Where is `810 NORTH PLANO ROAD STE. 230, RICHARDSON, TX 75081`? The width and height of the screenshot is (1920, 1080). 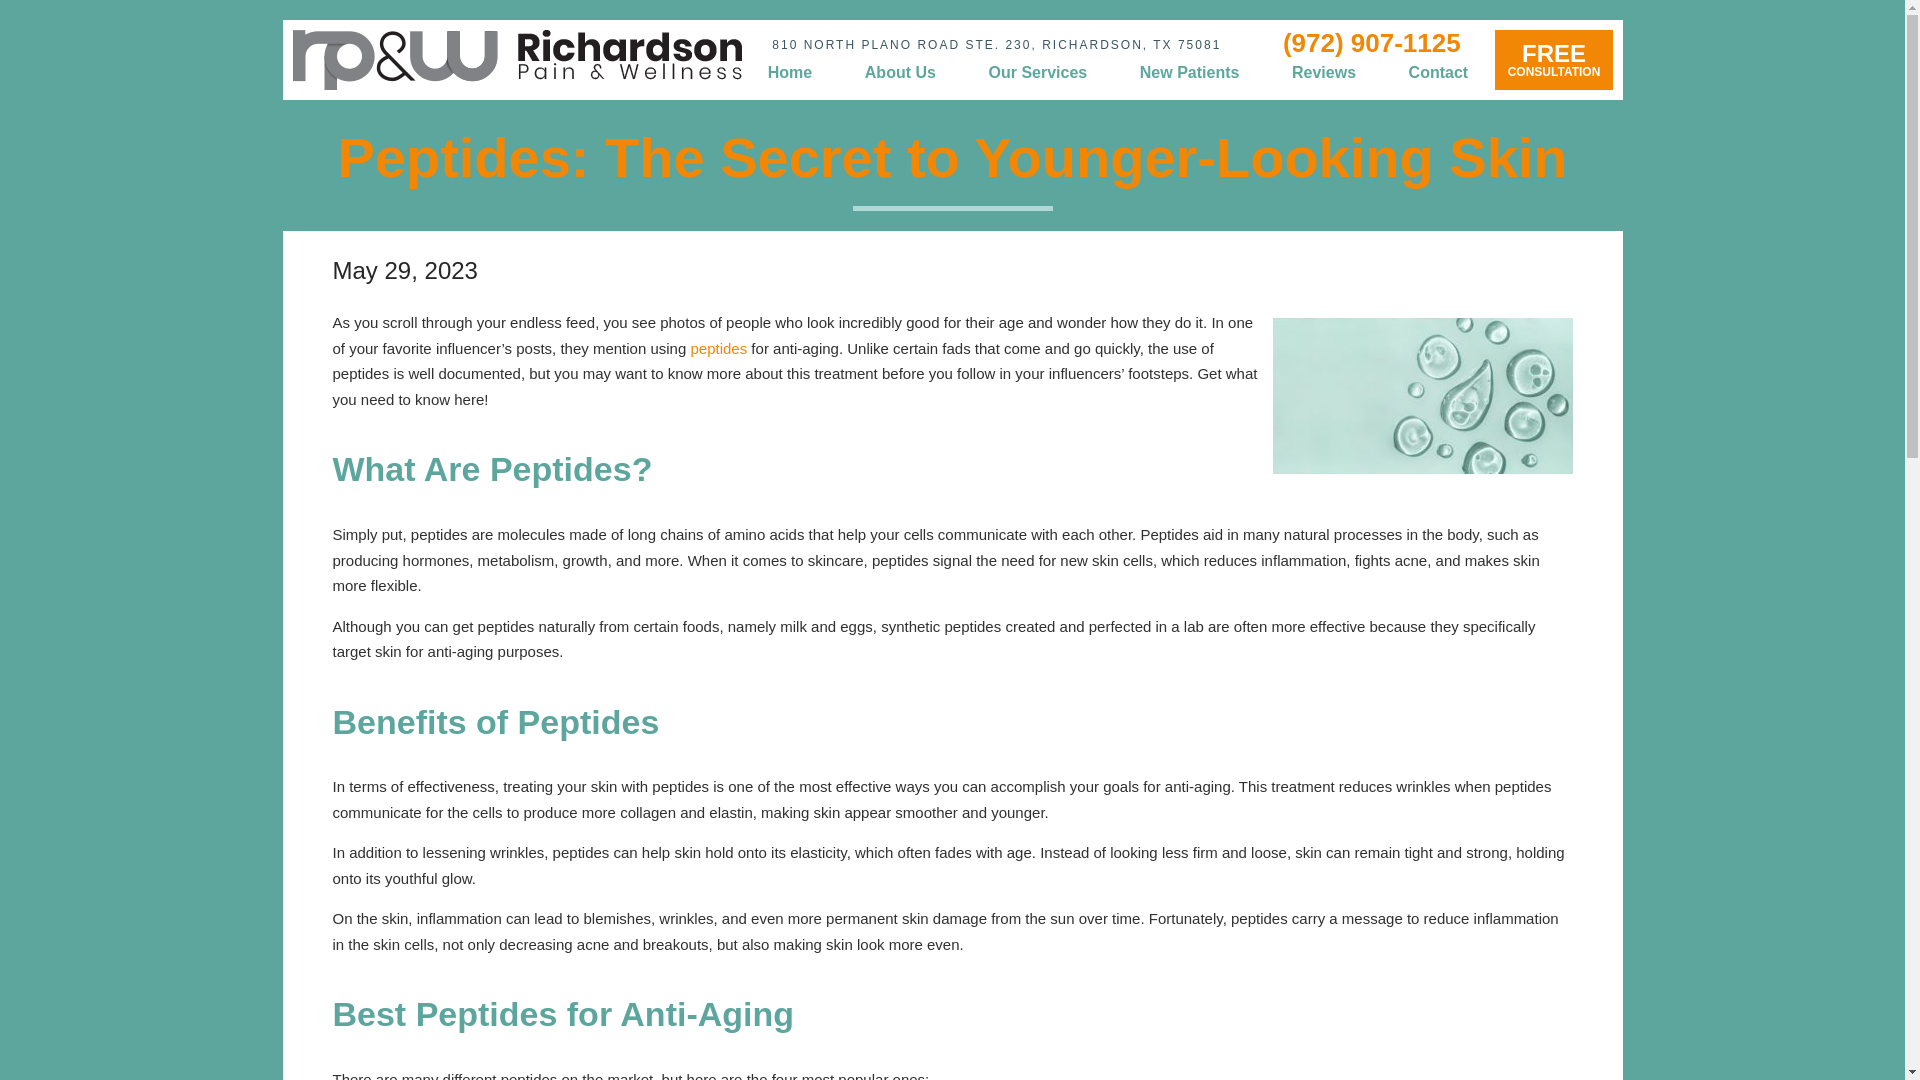 810 NORTH PLANO ROAD STE. 230, RICHARDSON, TX 75081 is located at coordinates (900, 72).